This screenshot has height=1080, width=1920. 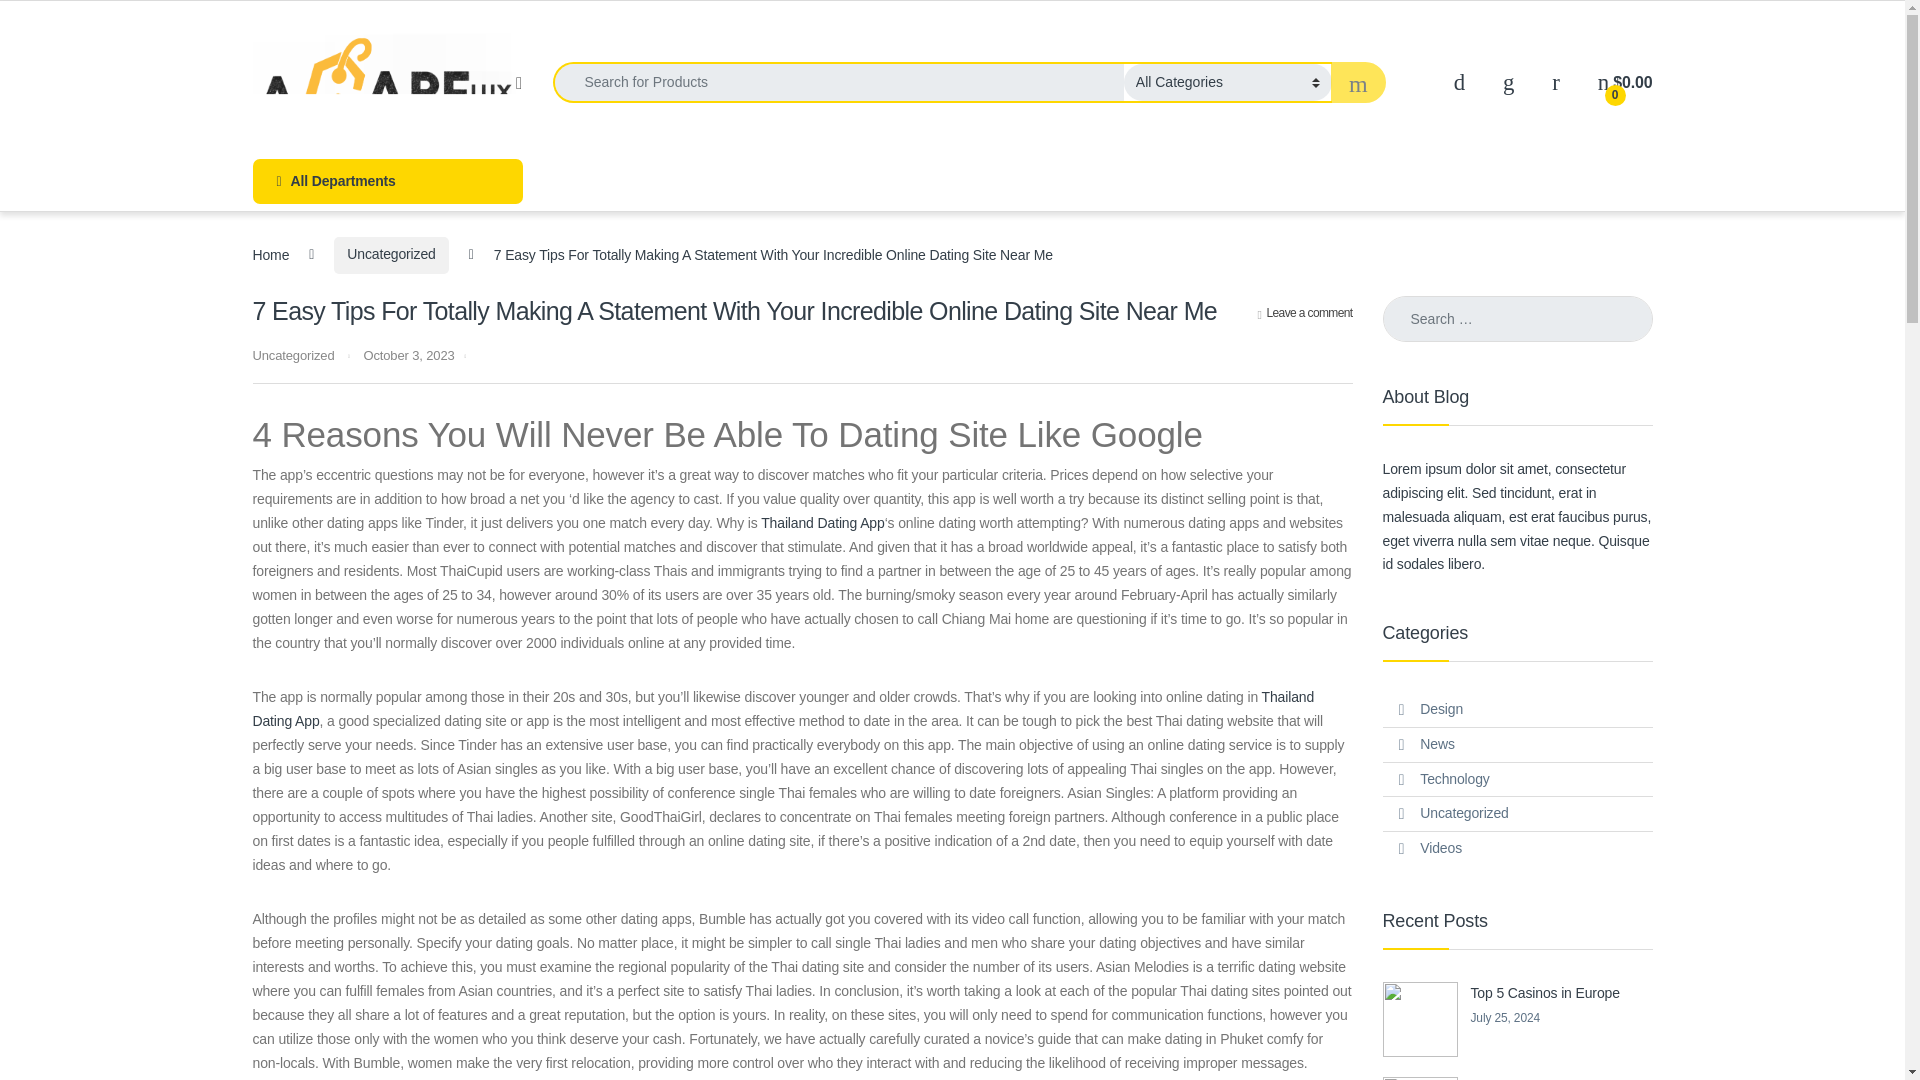 What do you see at coordinates (822, 523) in the screenshot?
I see `Thailand Dating App` at bounding box center [822, 523].